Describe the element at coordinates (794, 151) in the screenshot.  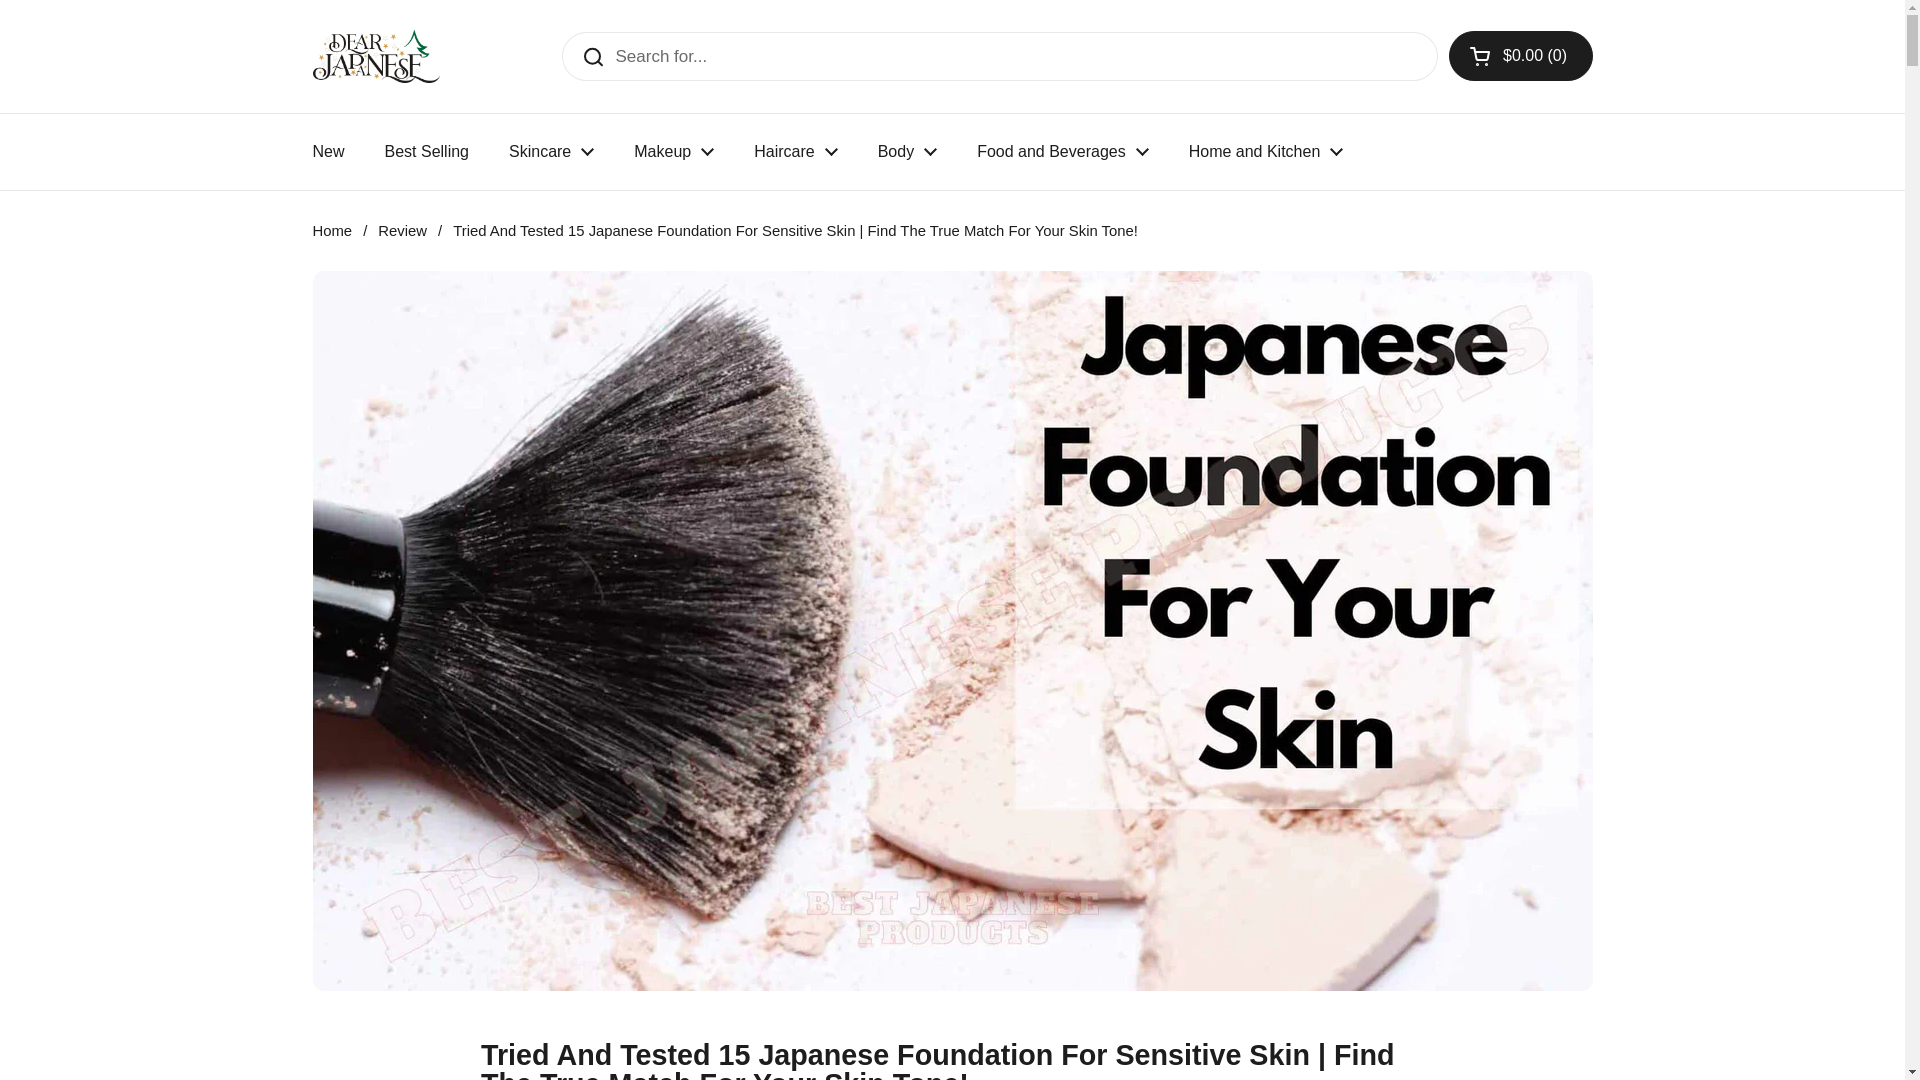
I see `Haircare` at that location.